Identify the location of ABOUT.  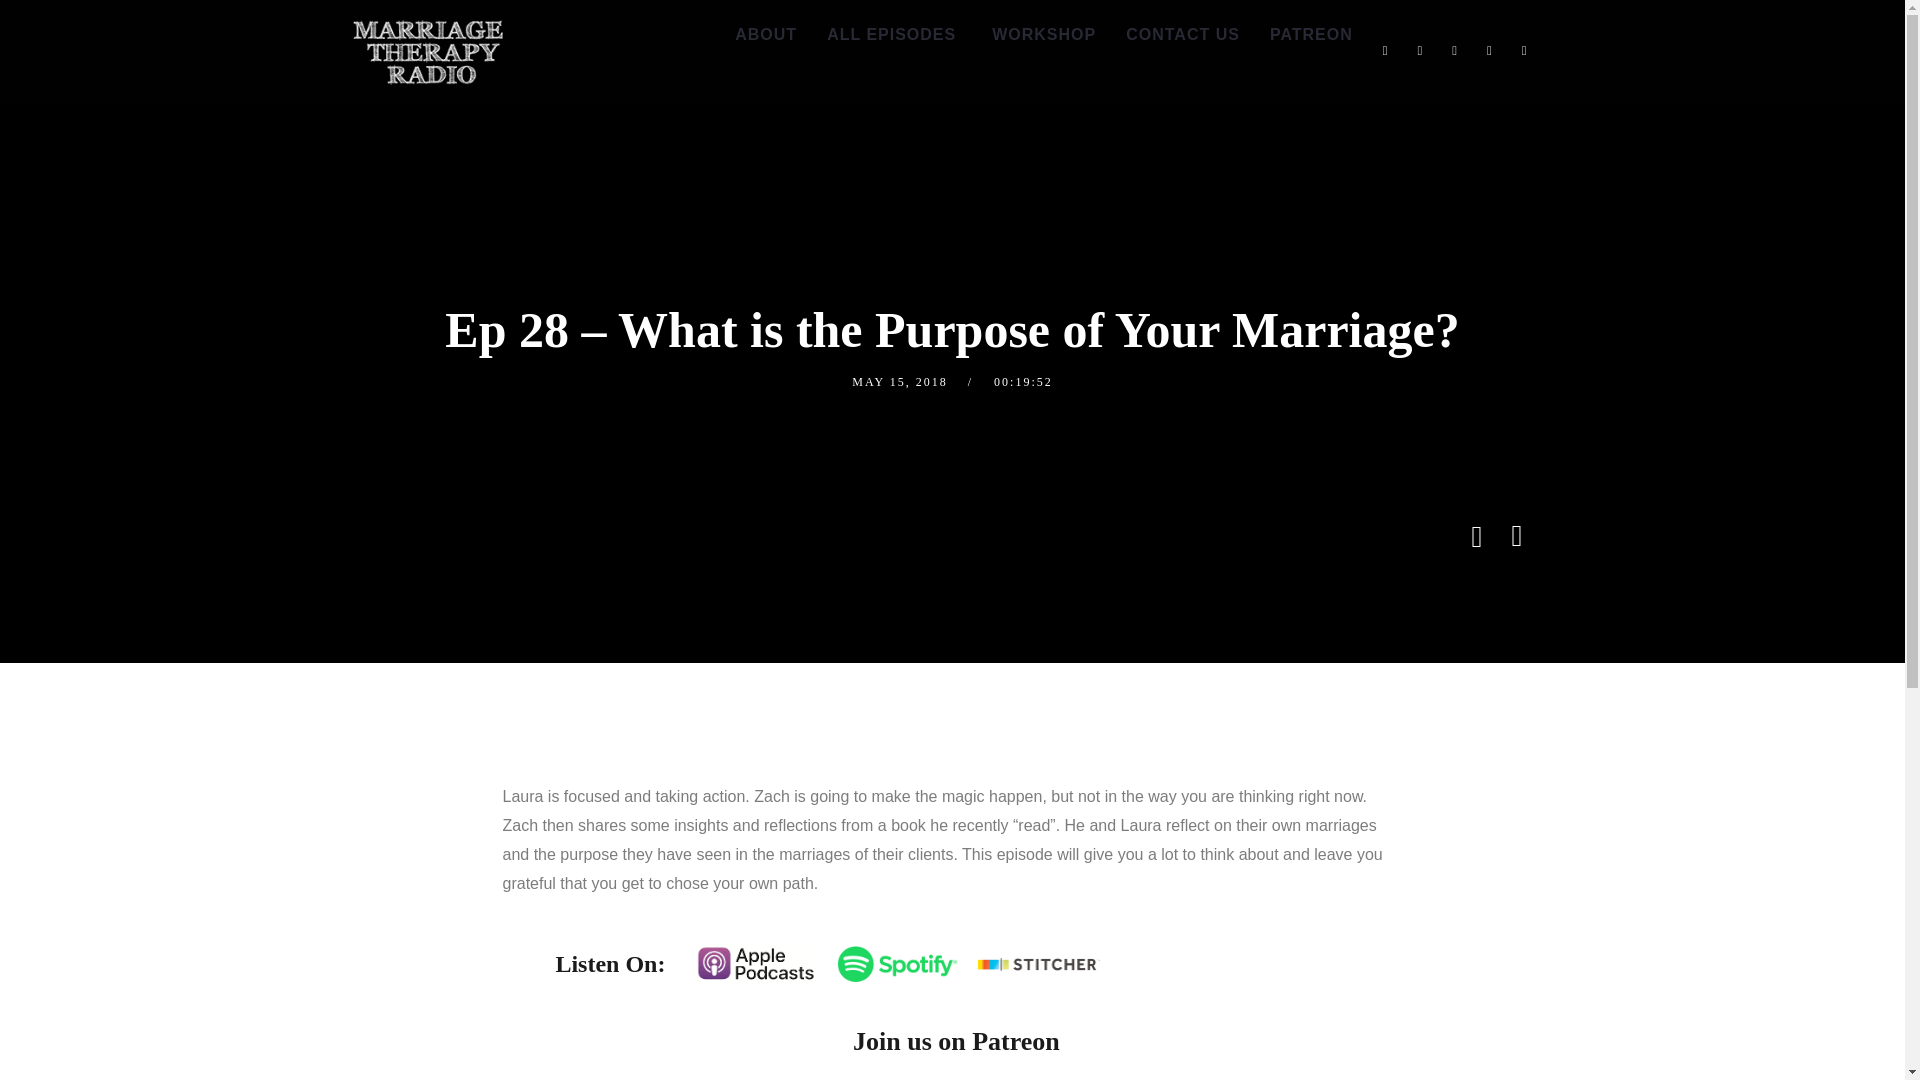
(766, 35).